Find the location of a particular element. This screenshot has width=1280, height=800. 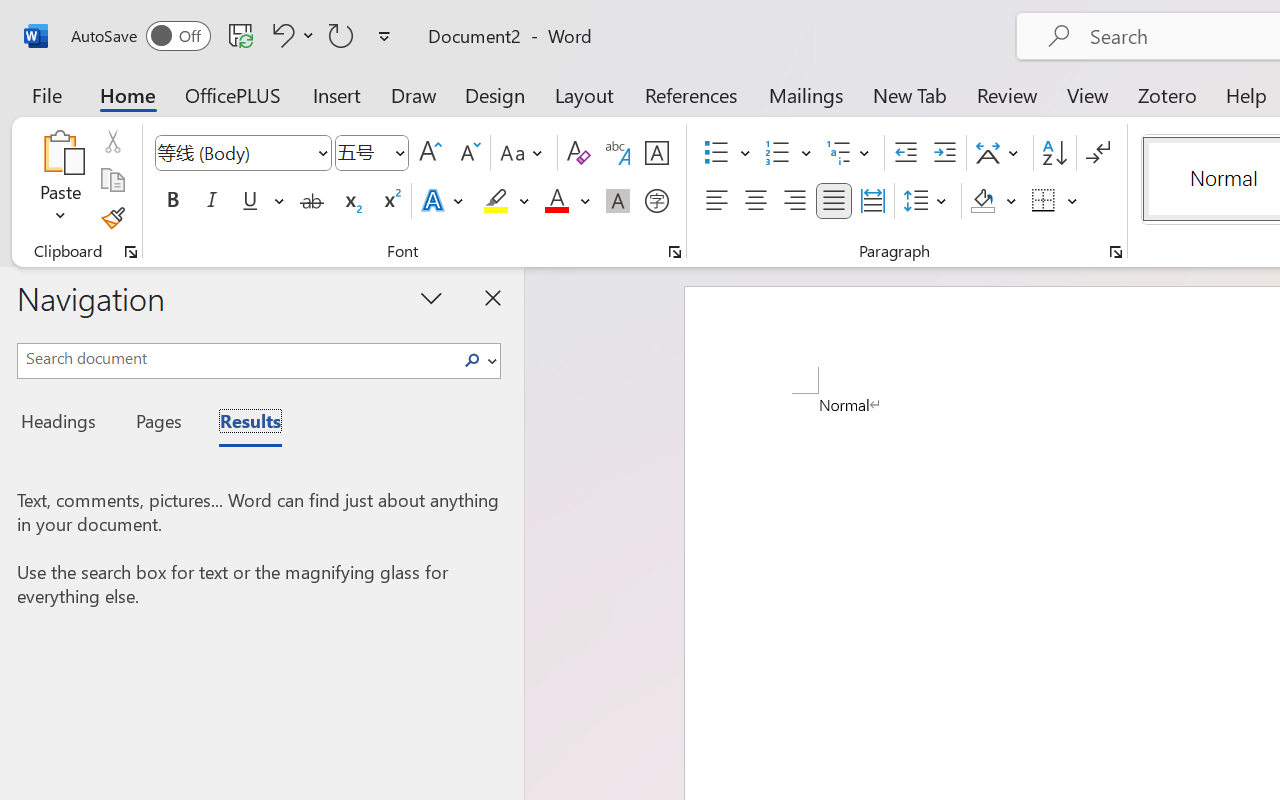

OfficePLUS is located at coordinates (233, 94).